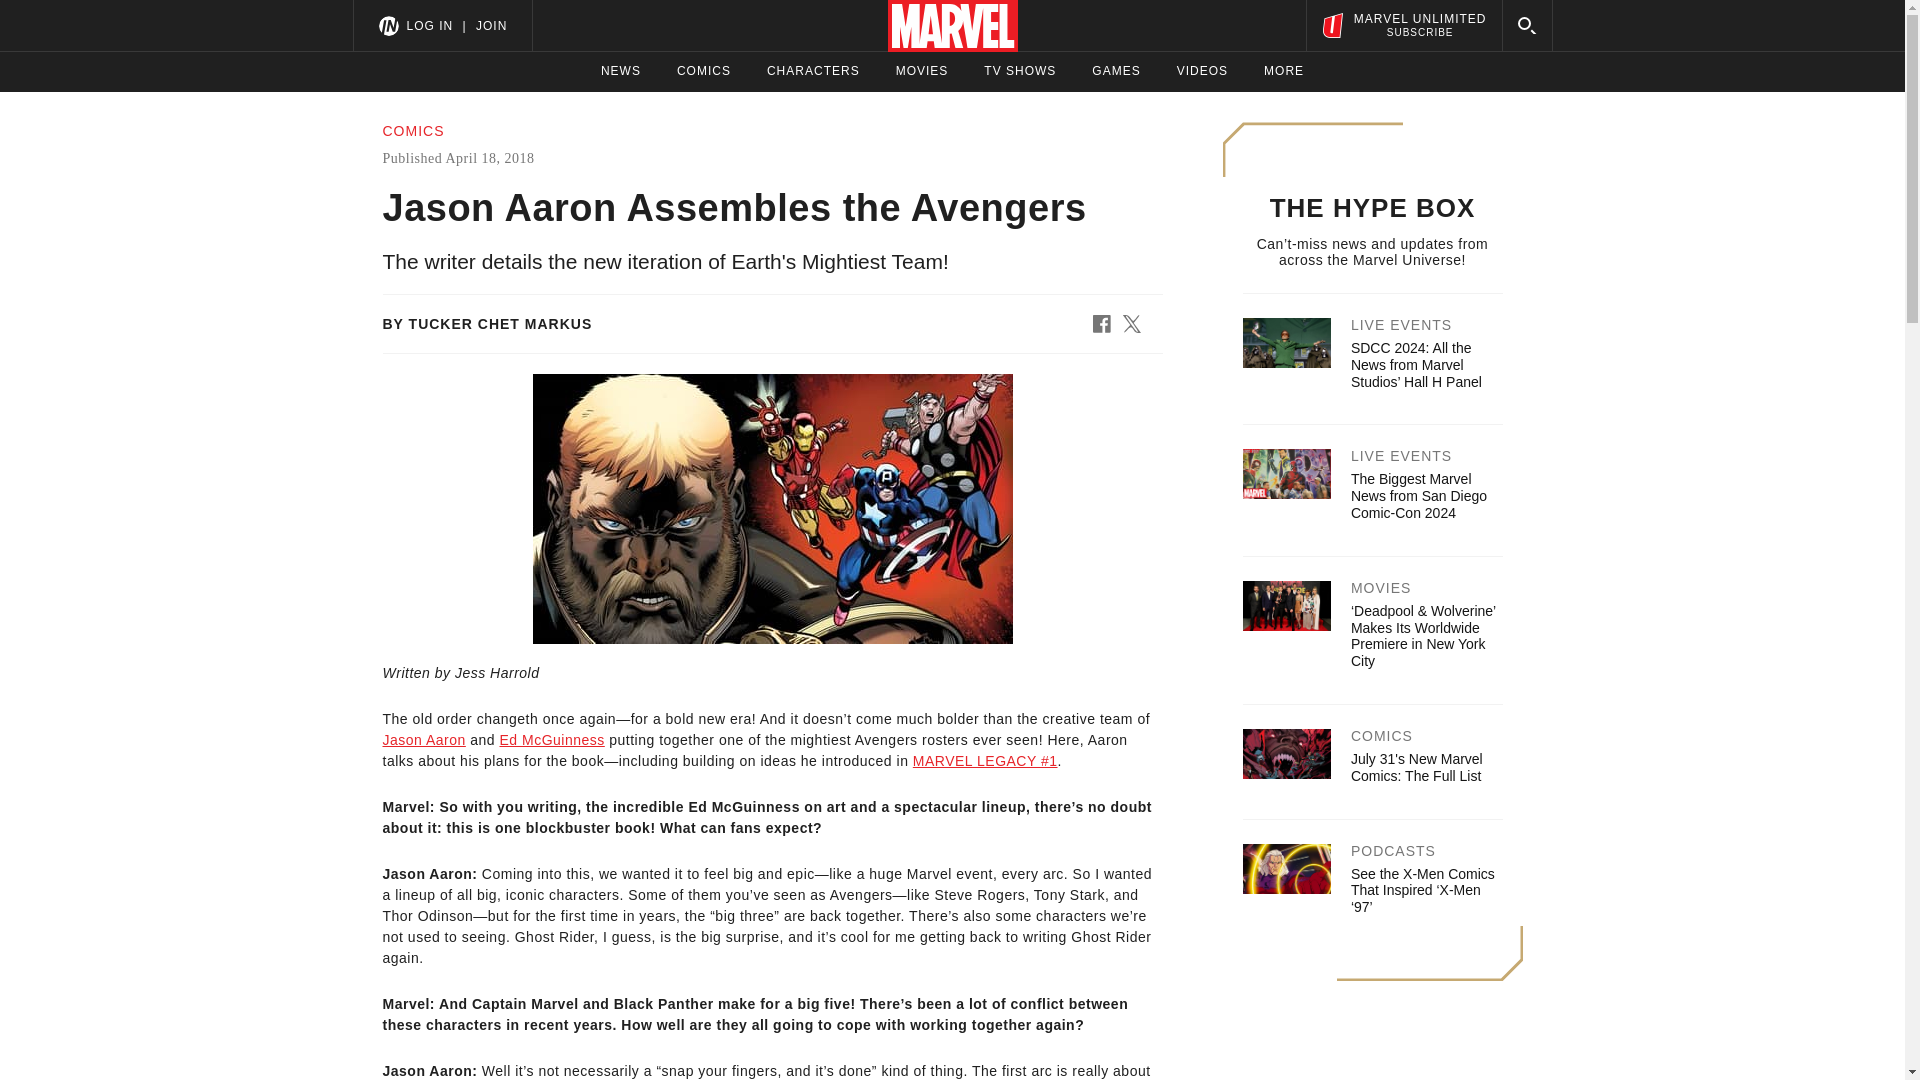 Image resolution: width=1920 pixels, height=1080 pixels. What do you see at coordinates (491, 25) in the screenshot?
I see `JOIN` at bounding box center [491, 25].